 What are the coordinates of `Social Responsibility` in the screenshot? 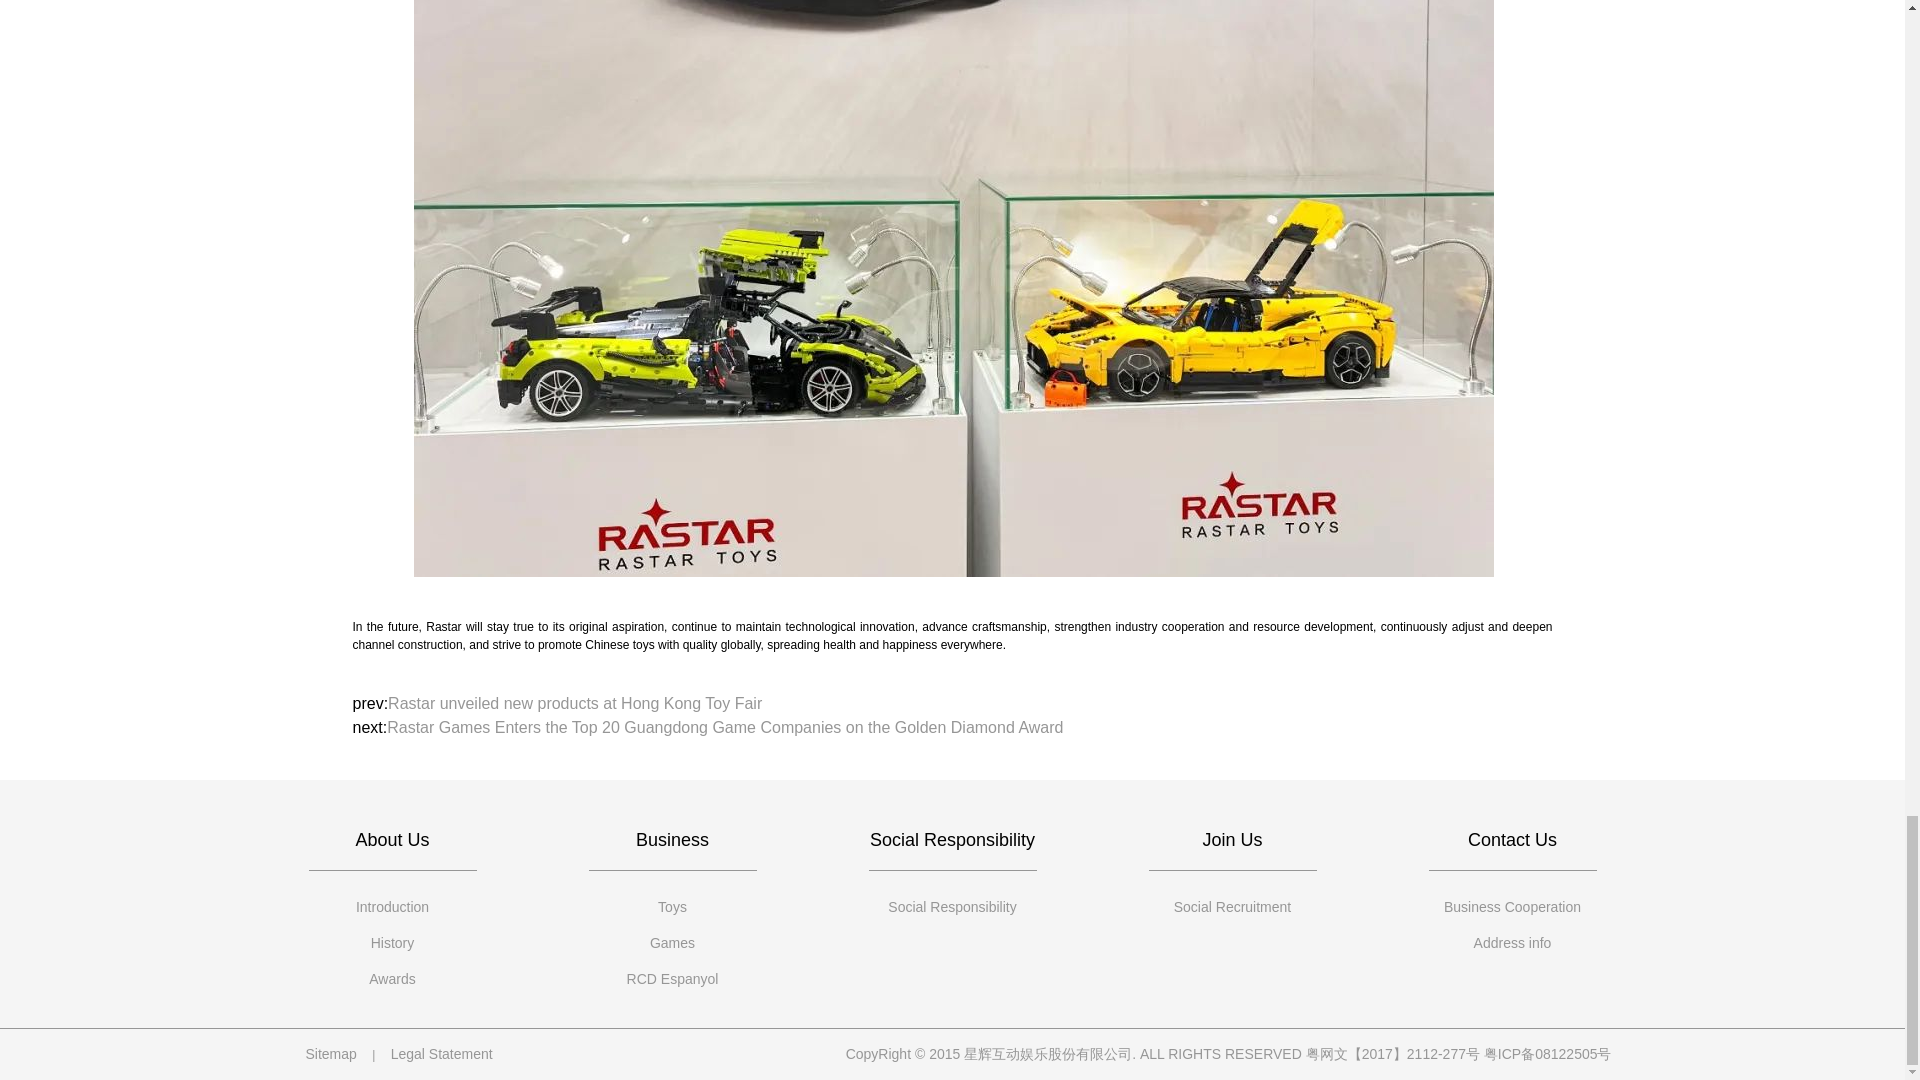 It's located at (952, 906).